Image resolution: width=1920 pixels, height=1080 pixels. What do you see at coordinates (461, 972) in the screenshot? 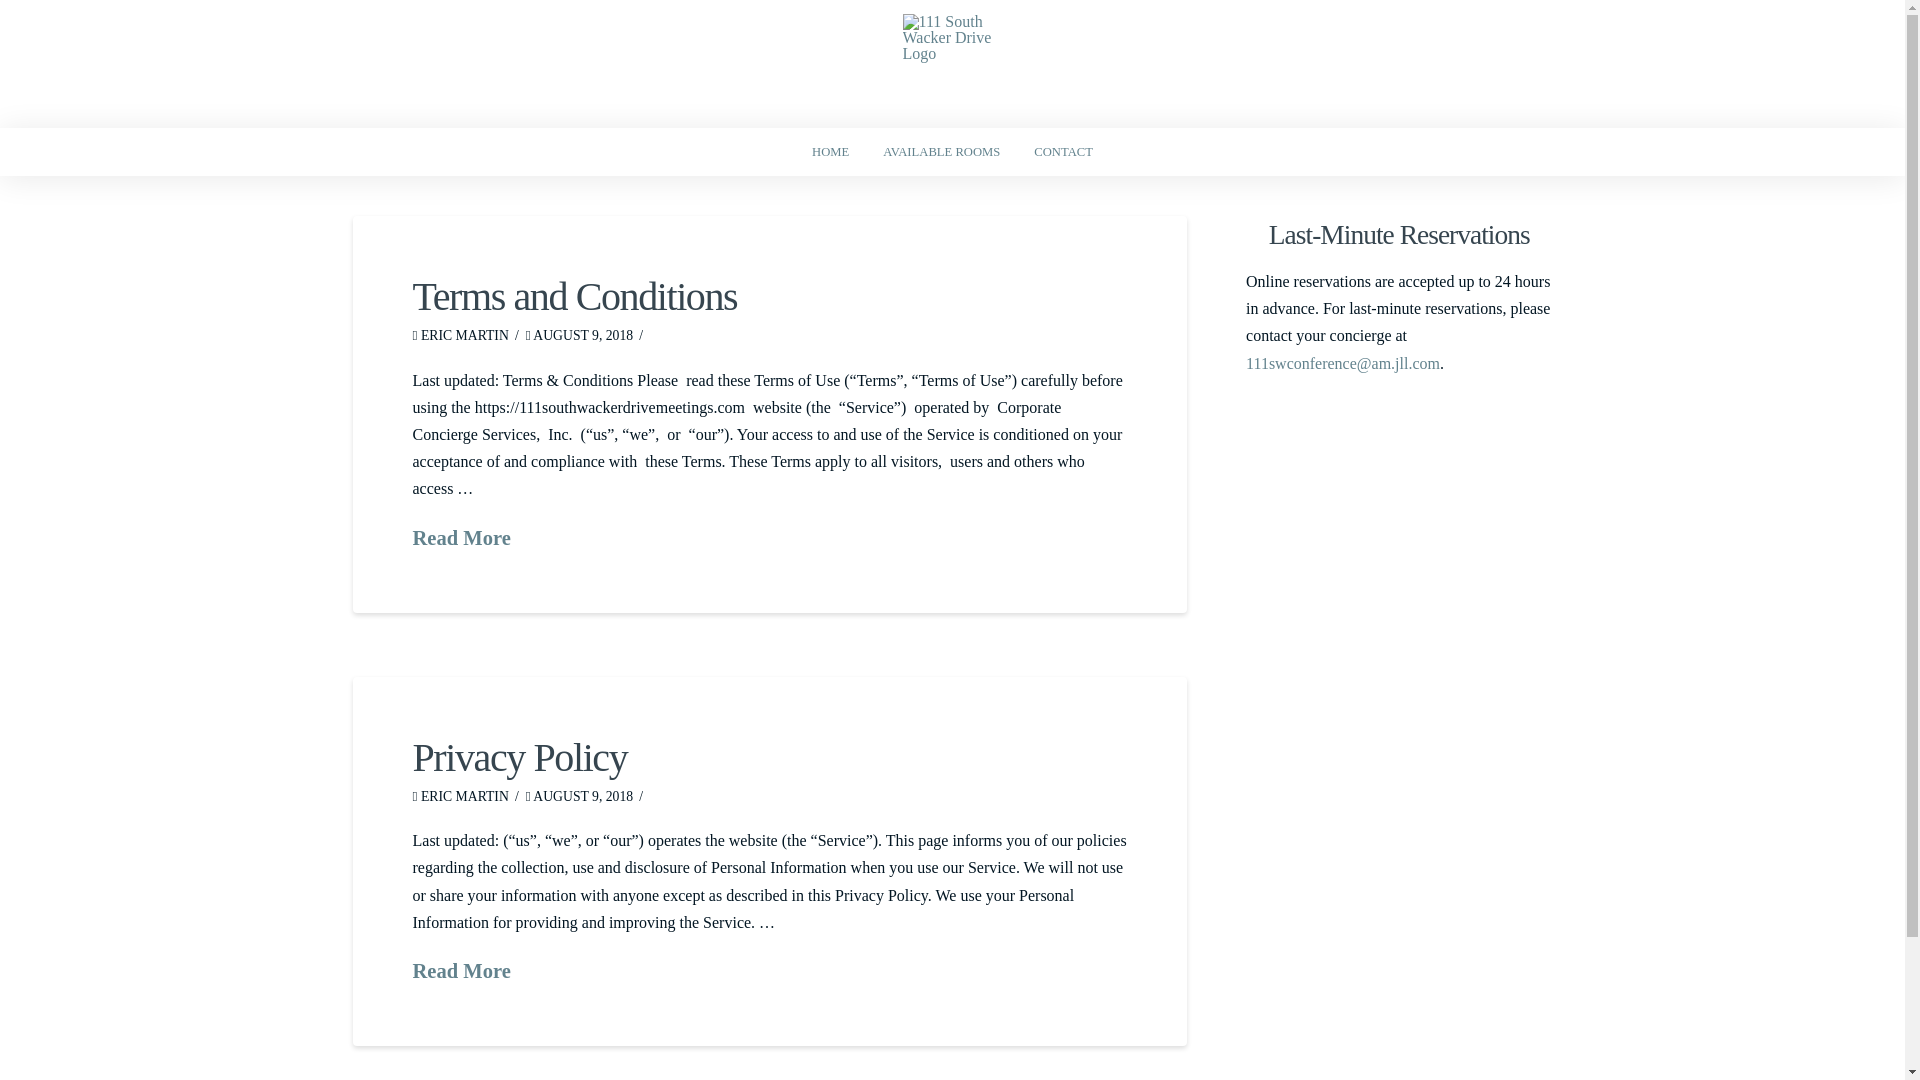
I see `Read More` at bounding box center [461, 972].